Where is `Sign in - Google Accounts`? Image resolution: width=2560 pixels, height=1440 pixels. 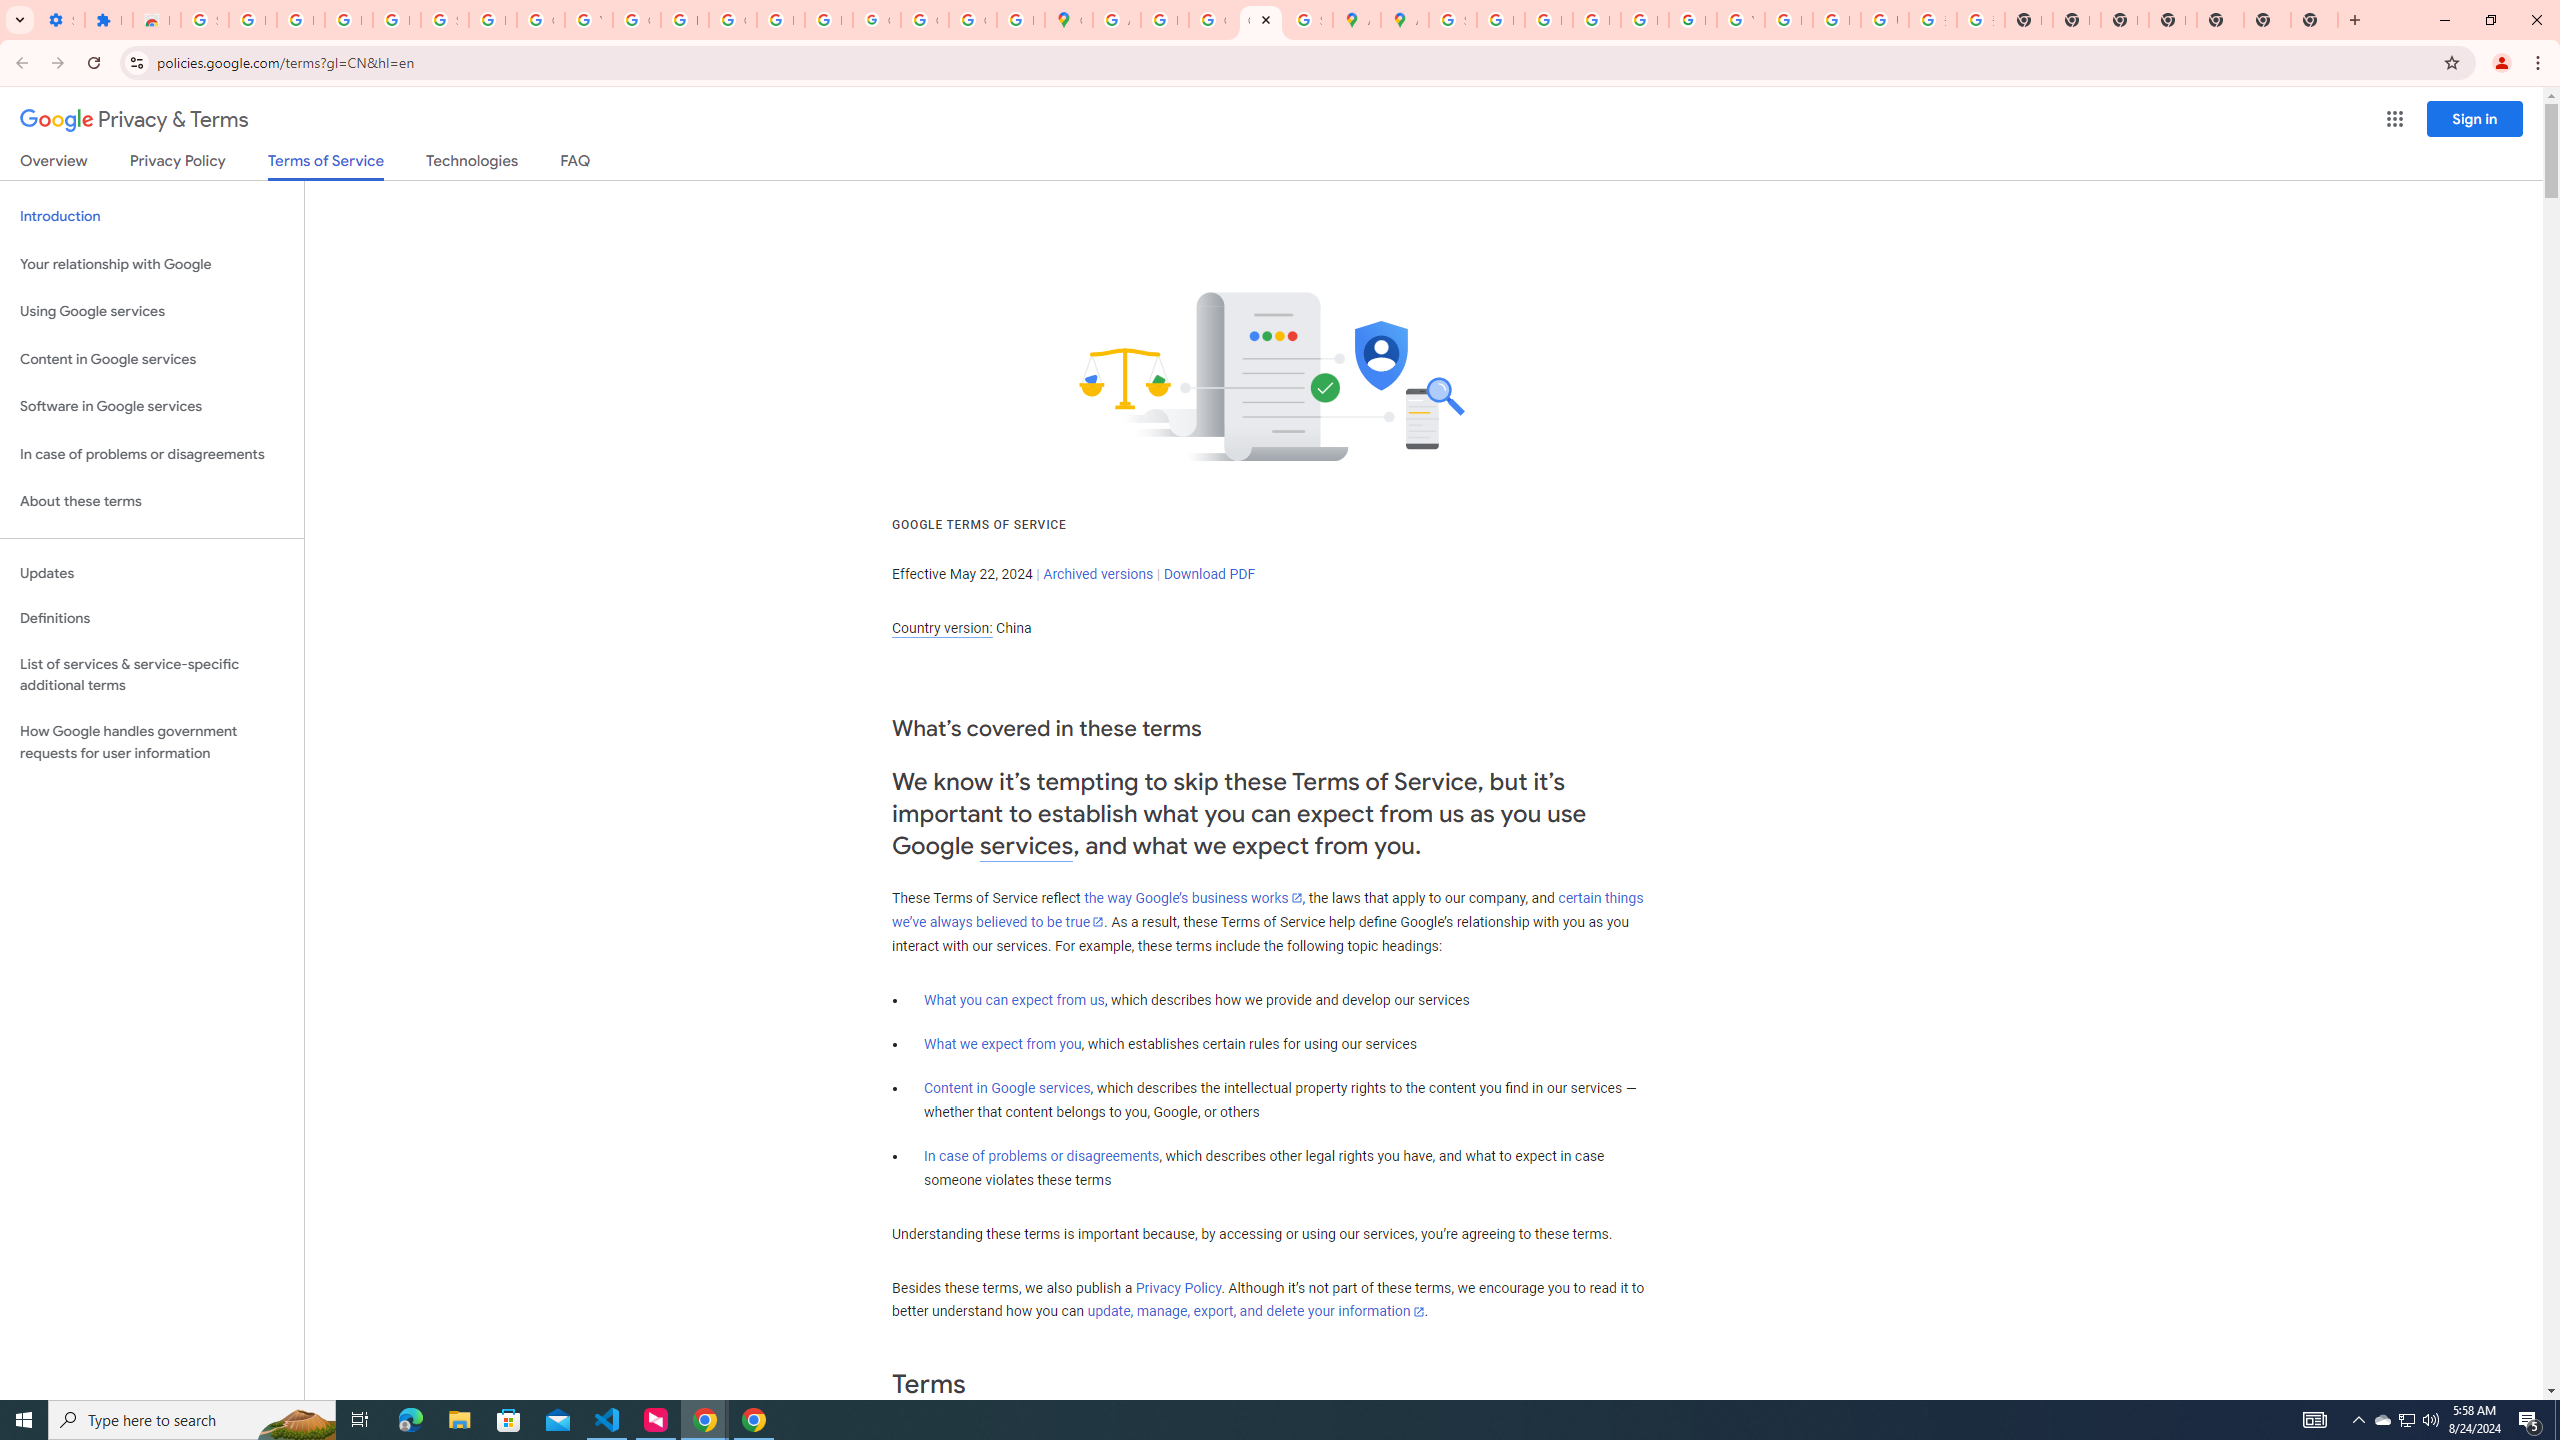
Sign in - Google Accounts is located at coordinates (204, 20).